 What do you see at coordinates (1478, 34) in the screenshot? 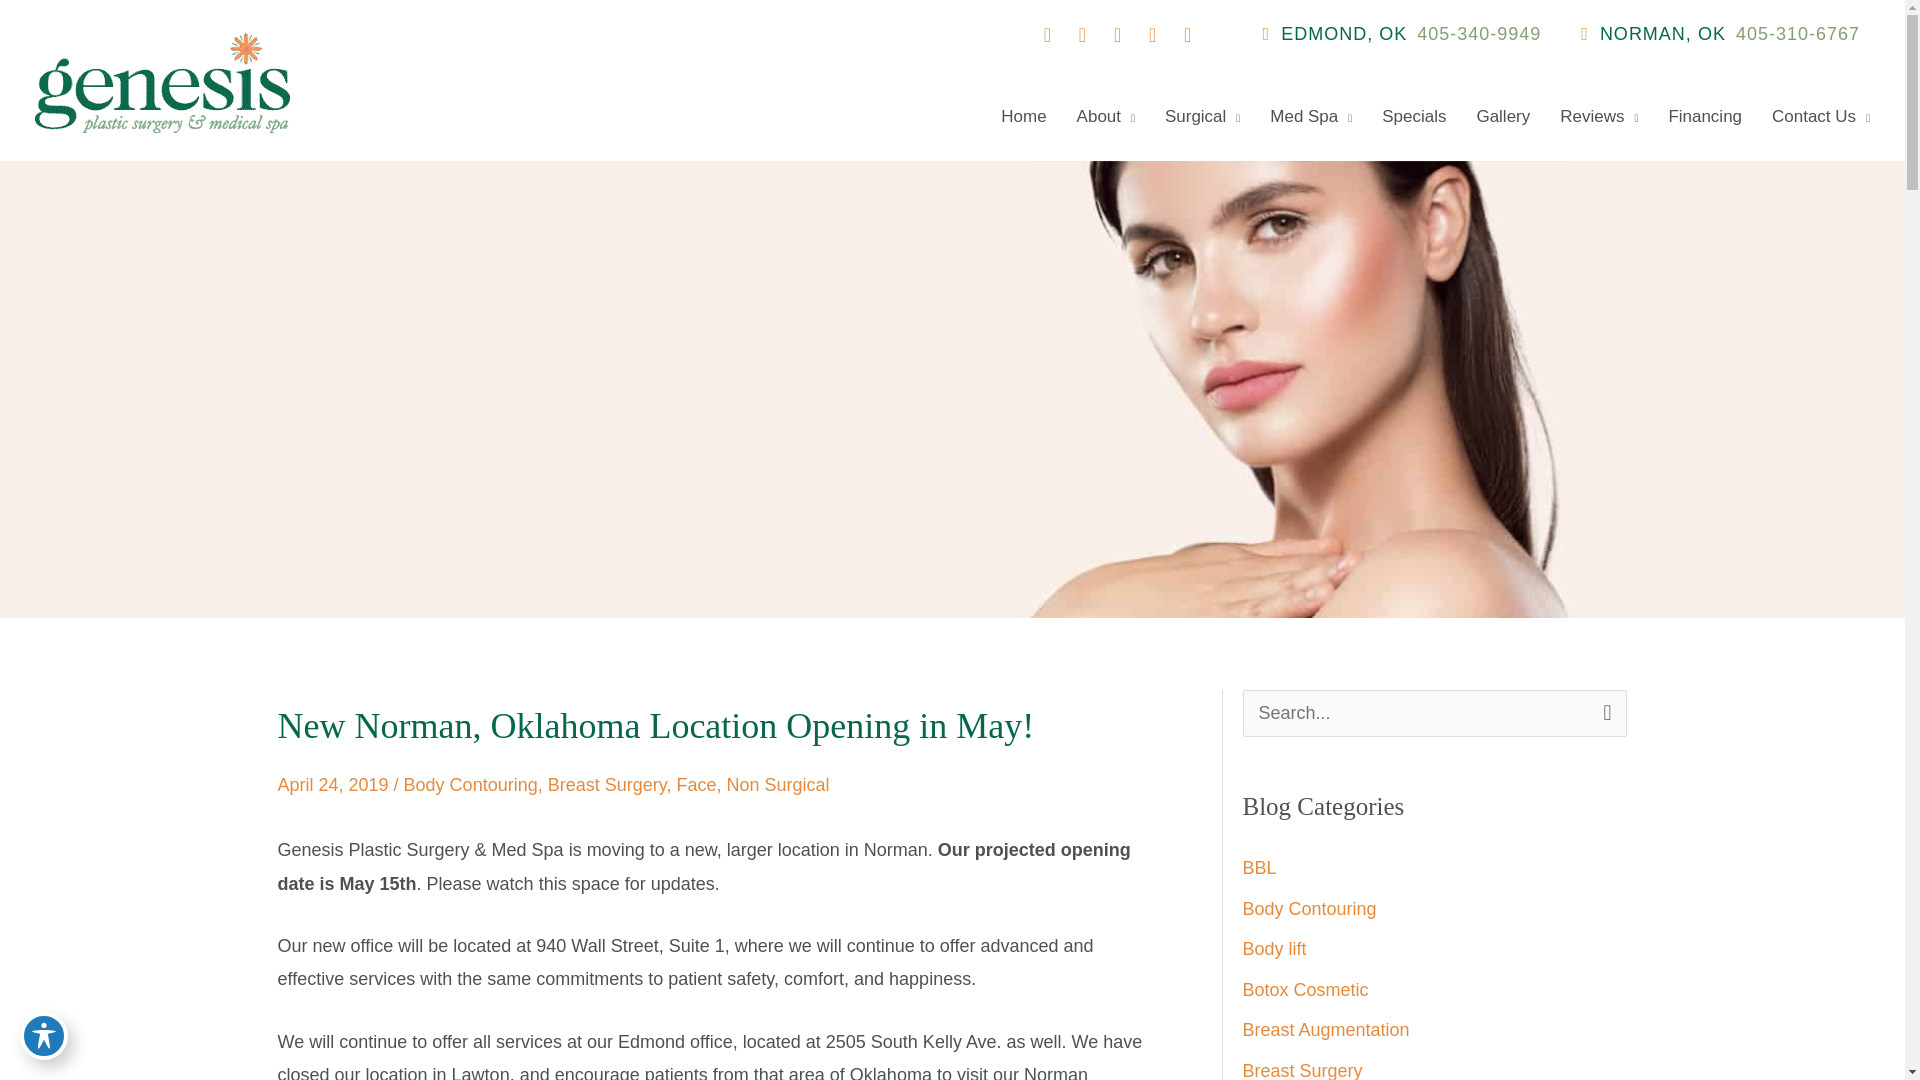
I see `405-340-9949` at bounding box center [1478, 34].